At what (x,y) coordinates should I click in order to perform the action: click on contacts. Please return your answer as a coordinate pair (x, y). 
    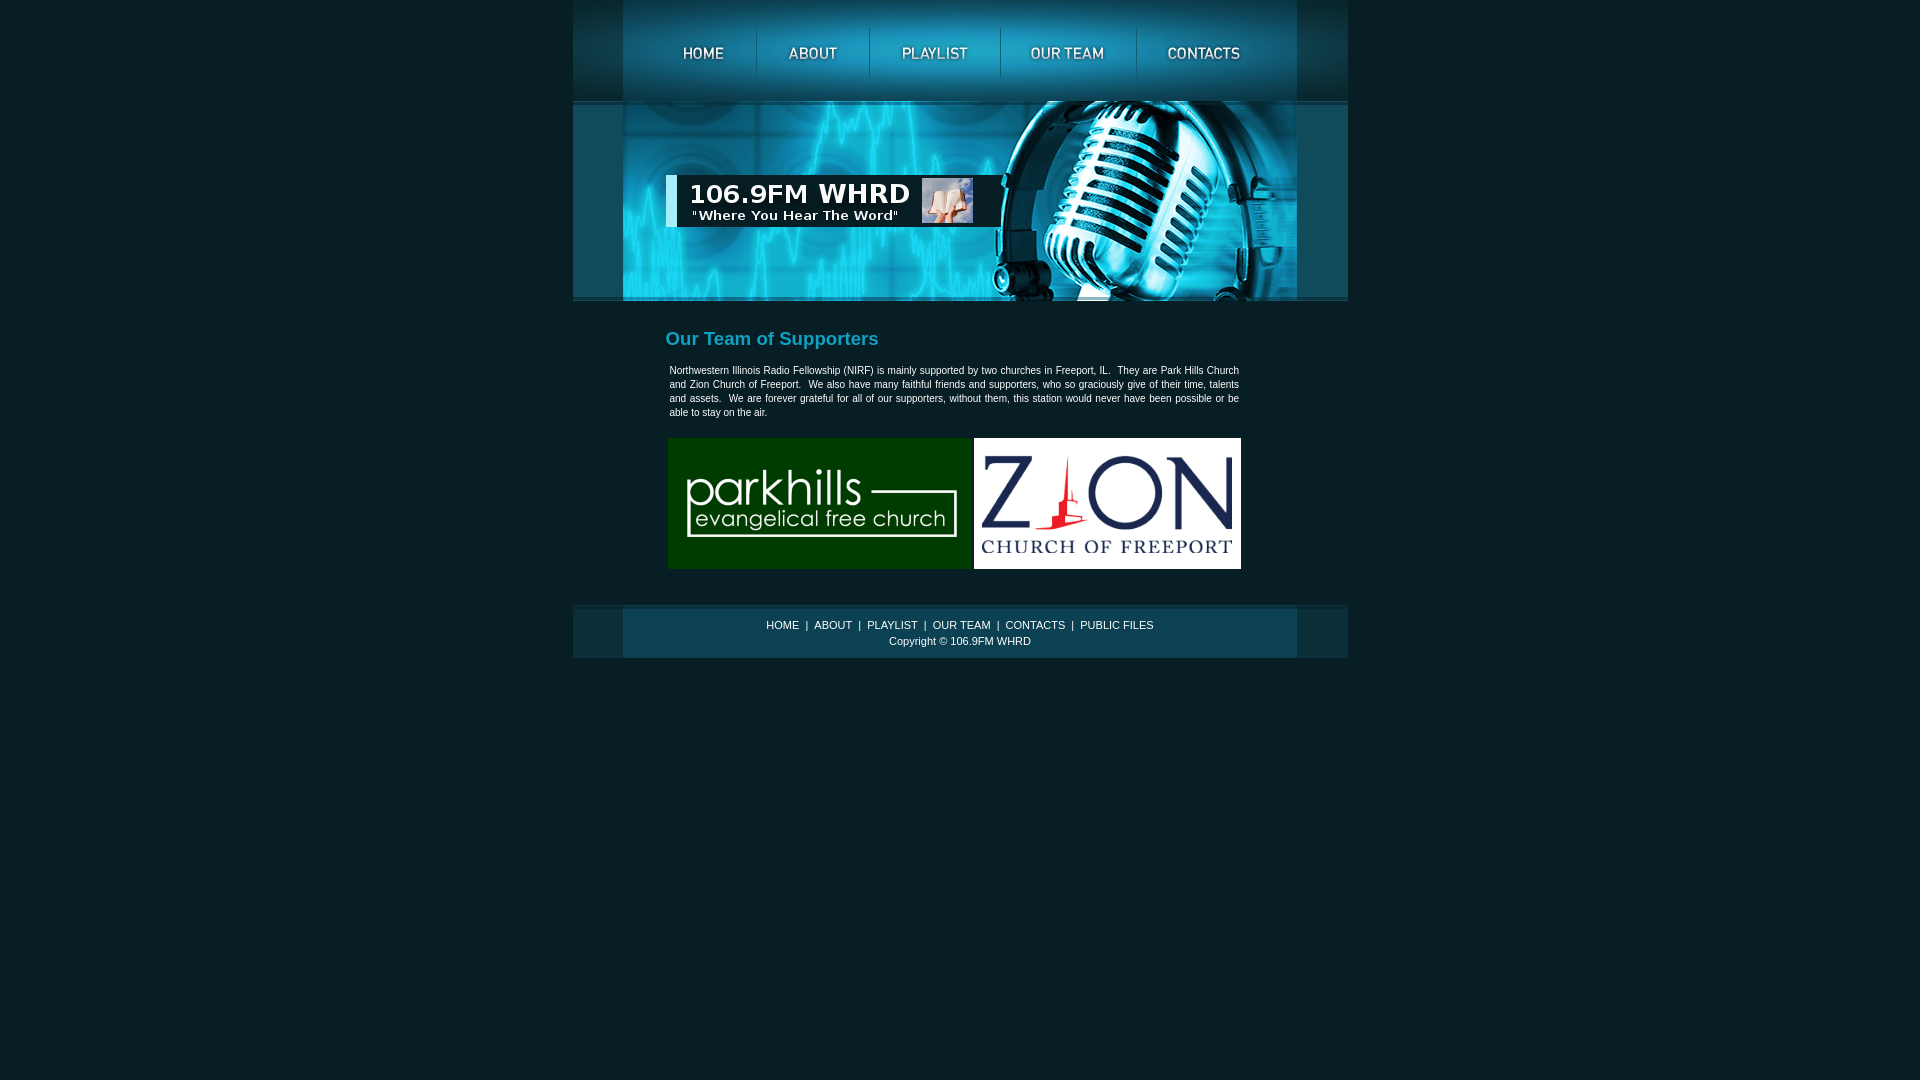
    Looking at the image, I should click on (1204, 52).